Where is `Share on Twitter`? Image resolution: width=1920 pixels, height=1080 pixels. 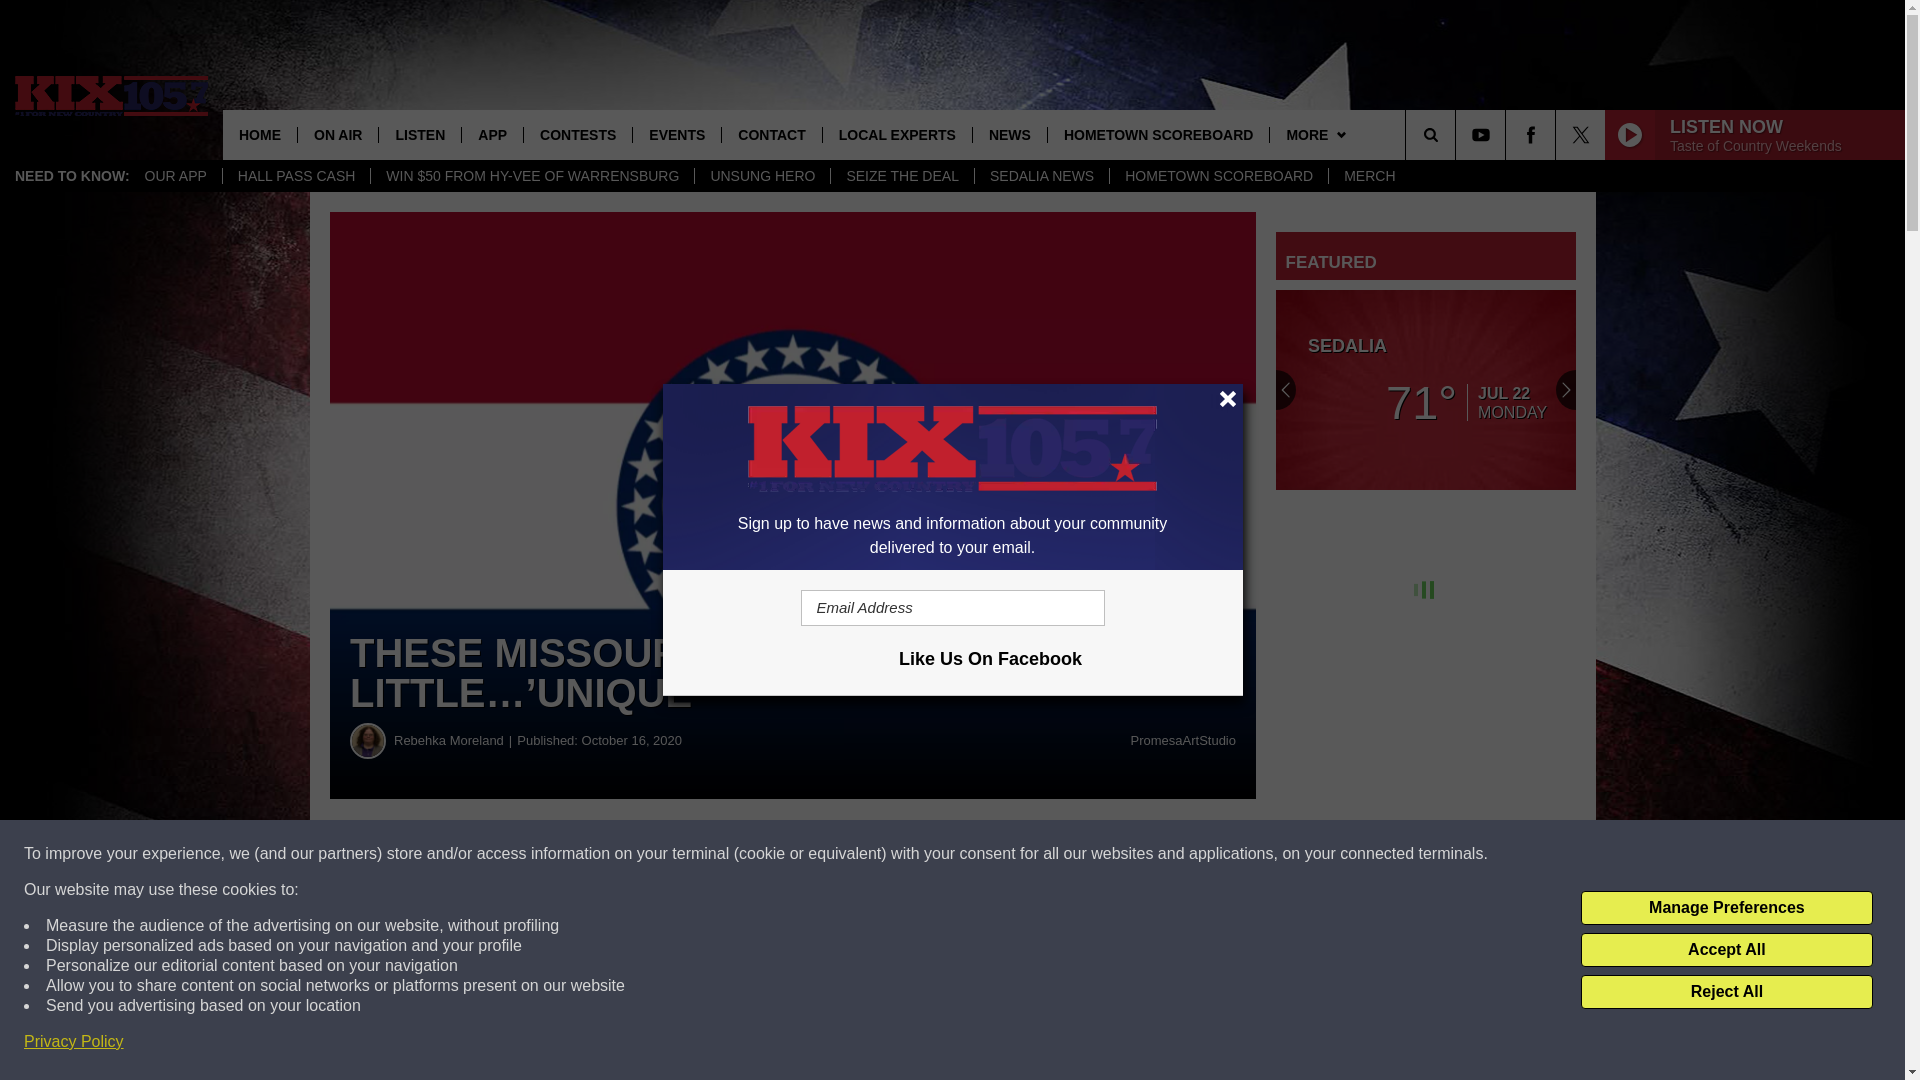 Share on Twitter is located at coordinates (978, 854).